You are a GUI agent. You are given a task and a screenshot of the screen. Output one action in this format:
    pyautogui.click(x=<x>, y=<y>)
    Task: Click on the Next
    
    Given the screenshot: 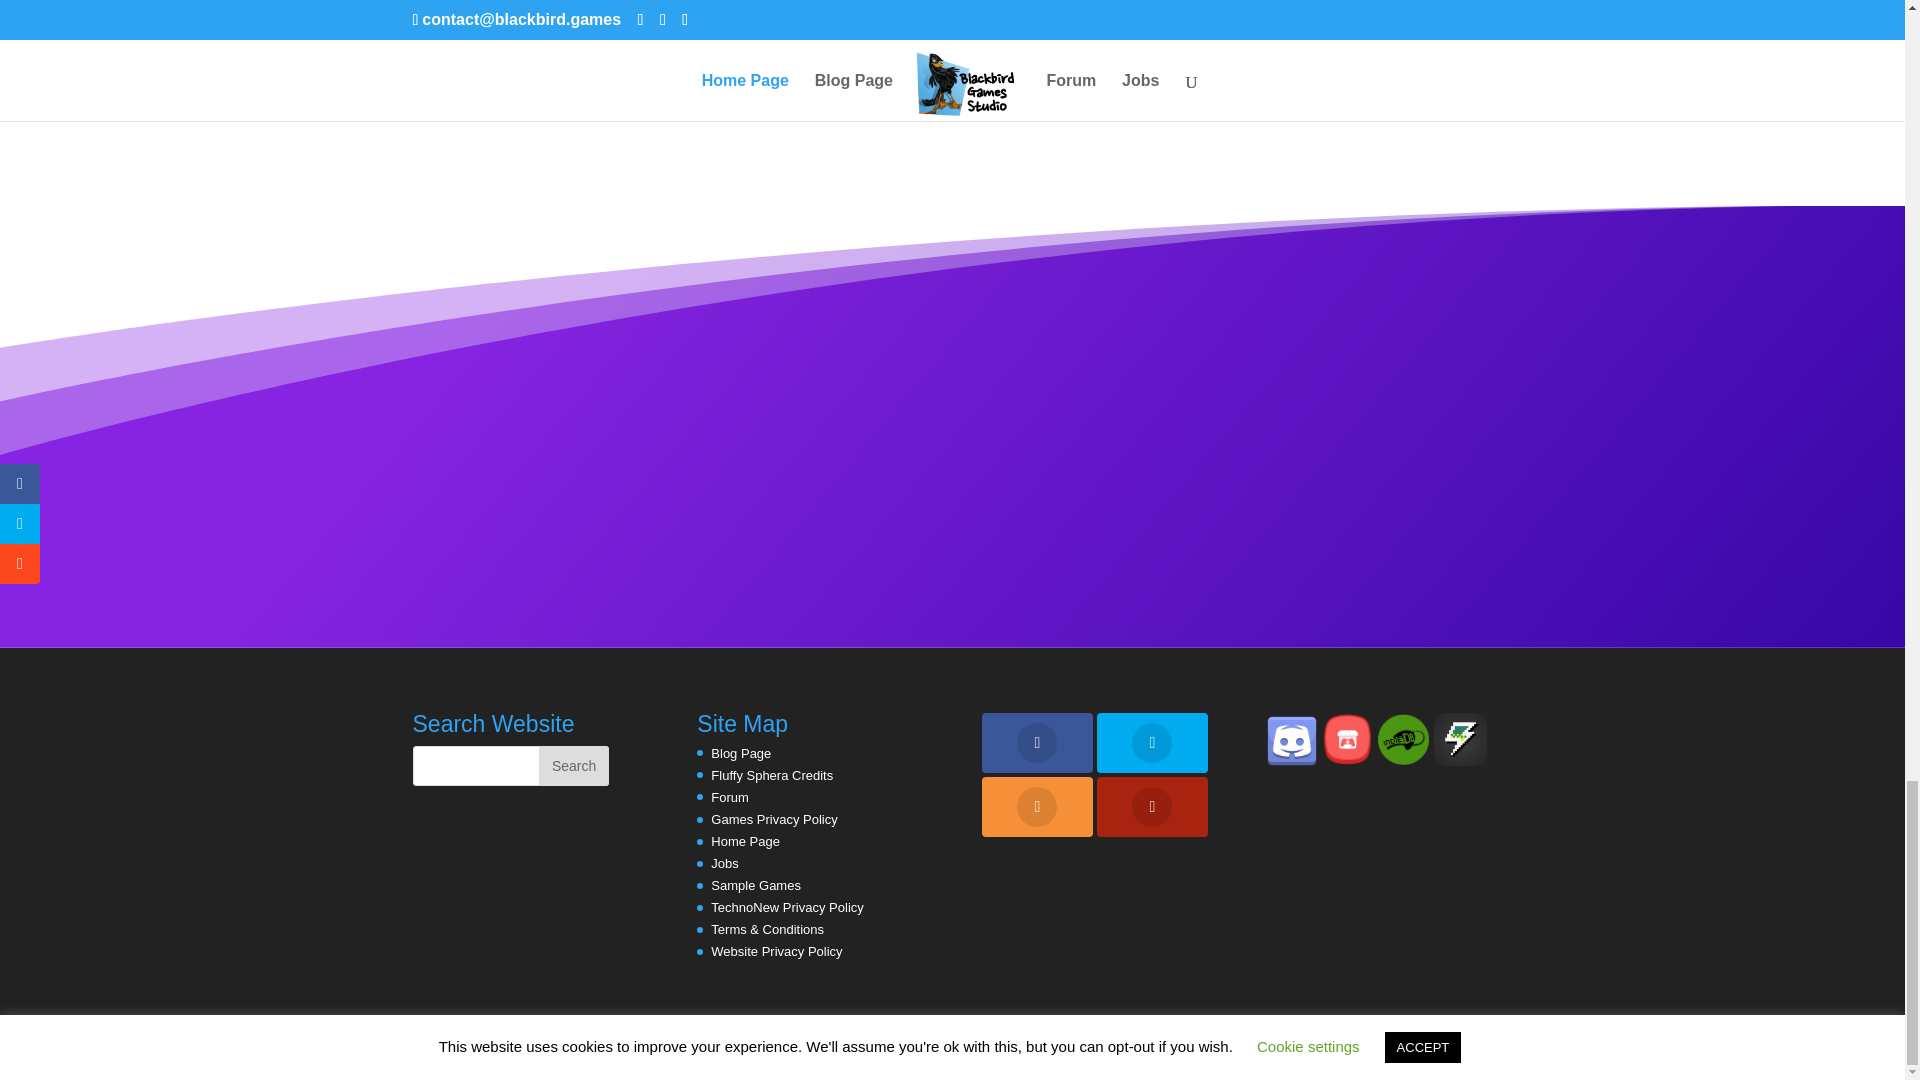 What is the action you would take?
    pyautogui.click(x=1466, y=25)
    